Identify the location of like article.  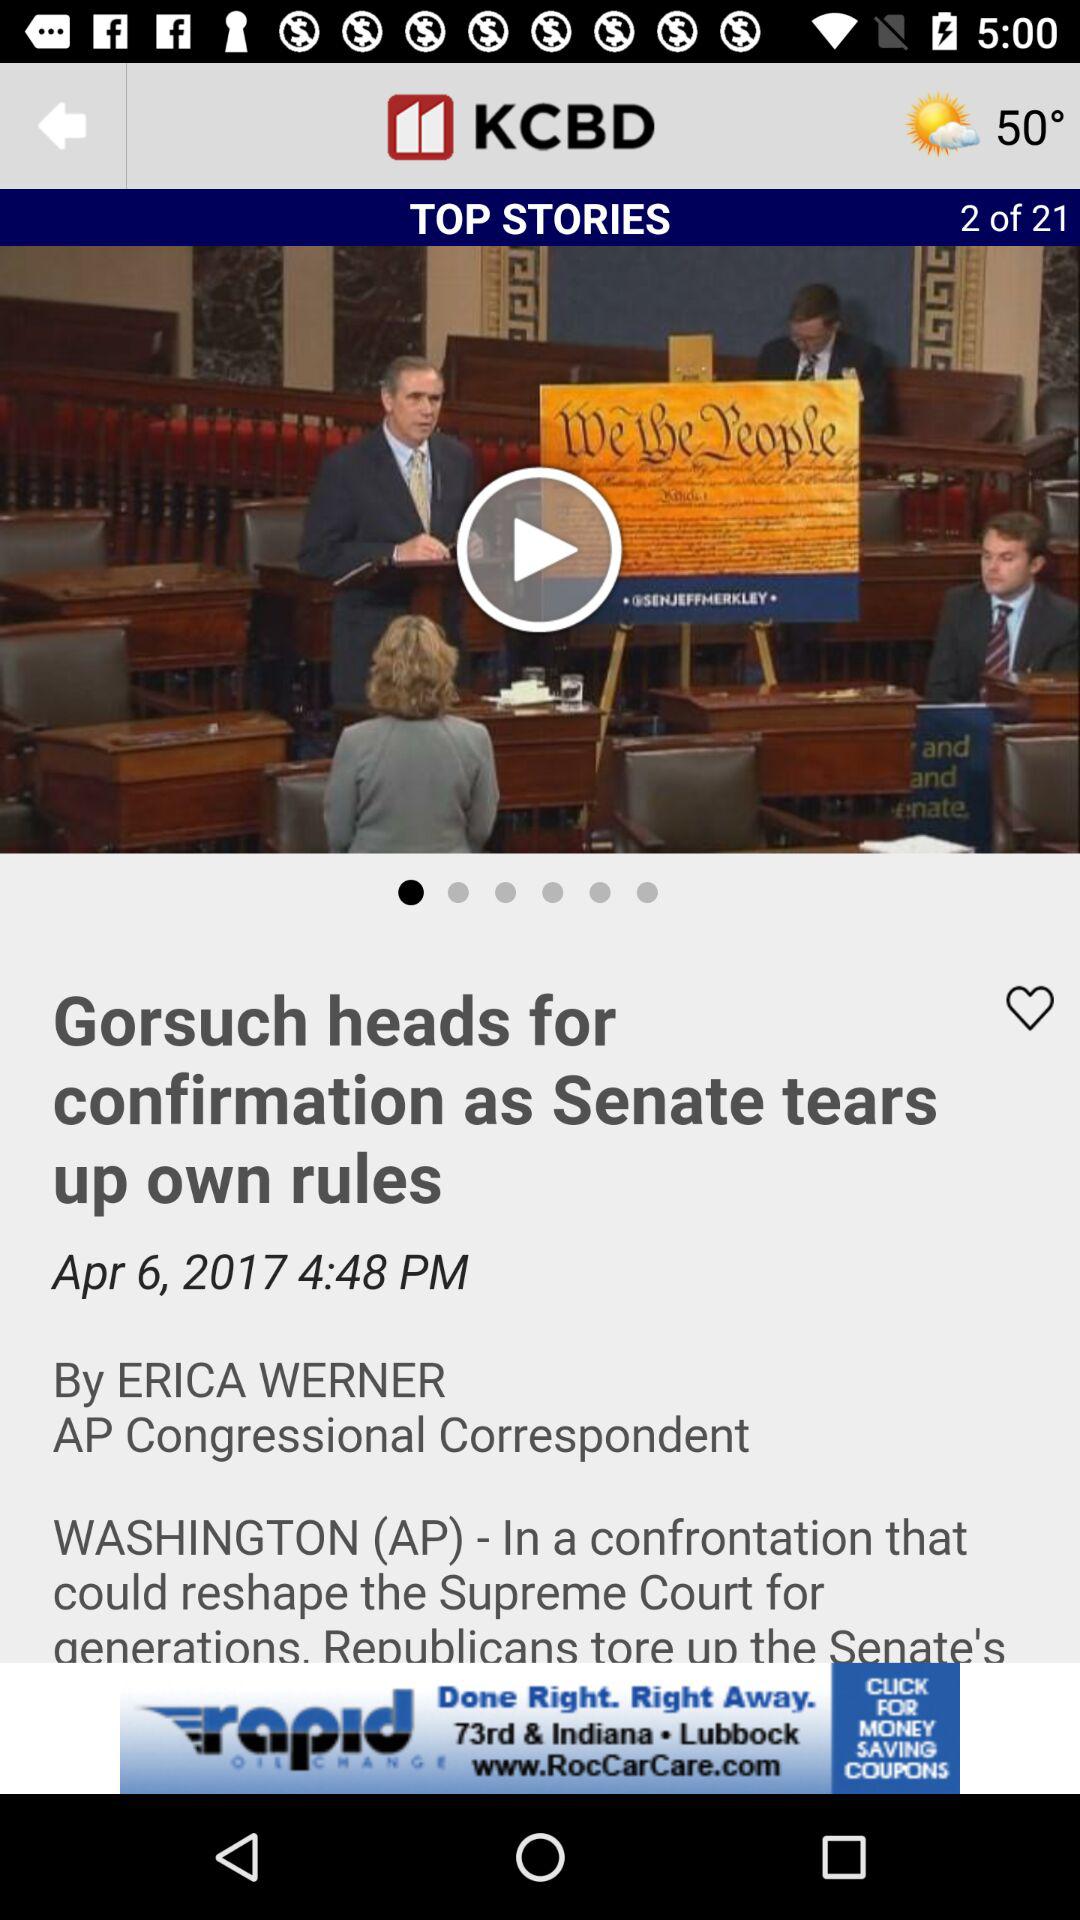
(1017, 1008).